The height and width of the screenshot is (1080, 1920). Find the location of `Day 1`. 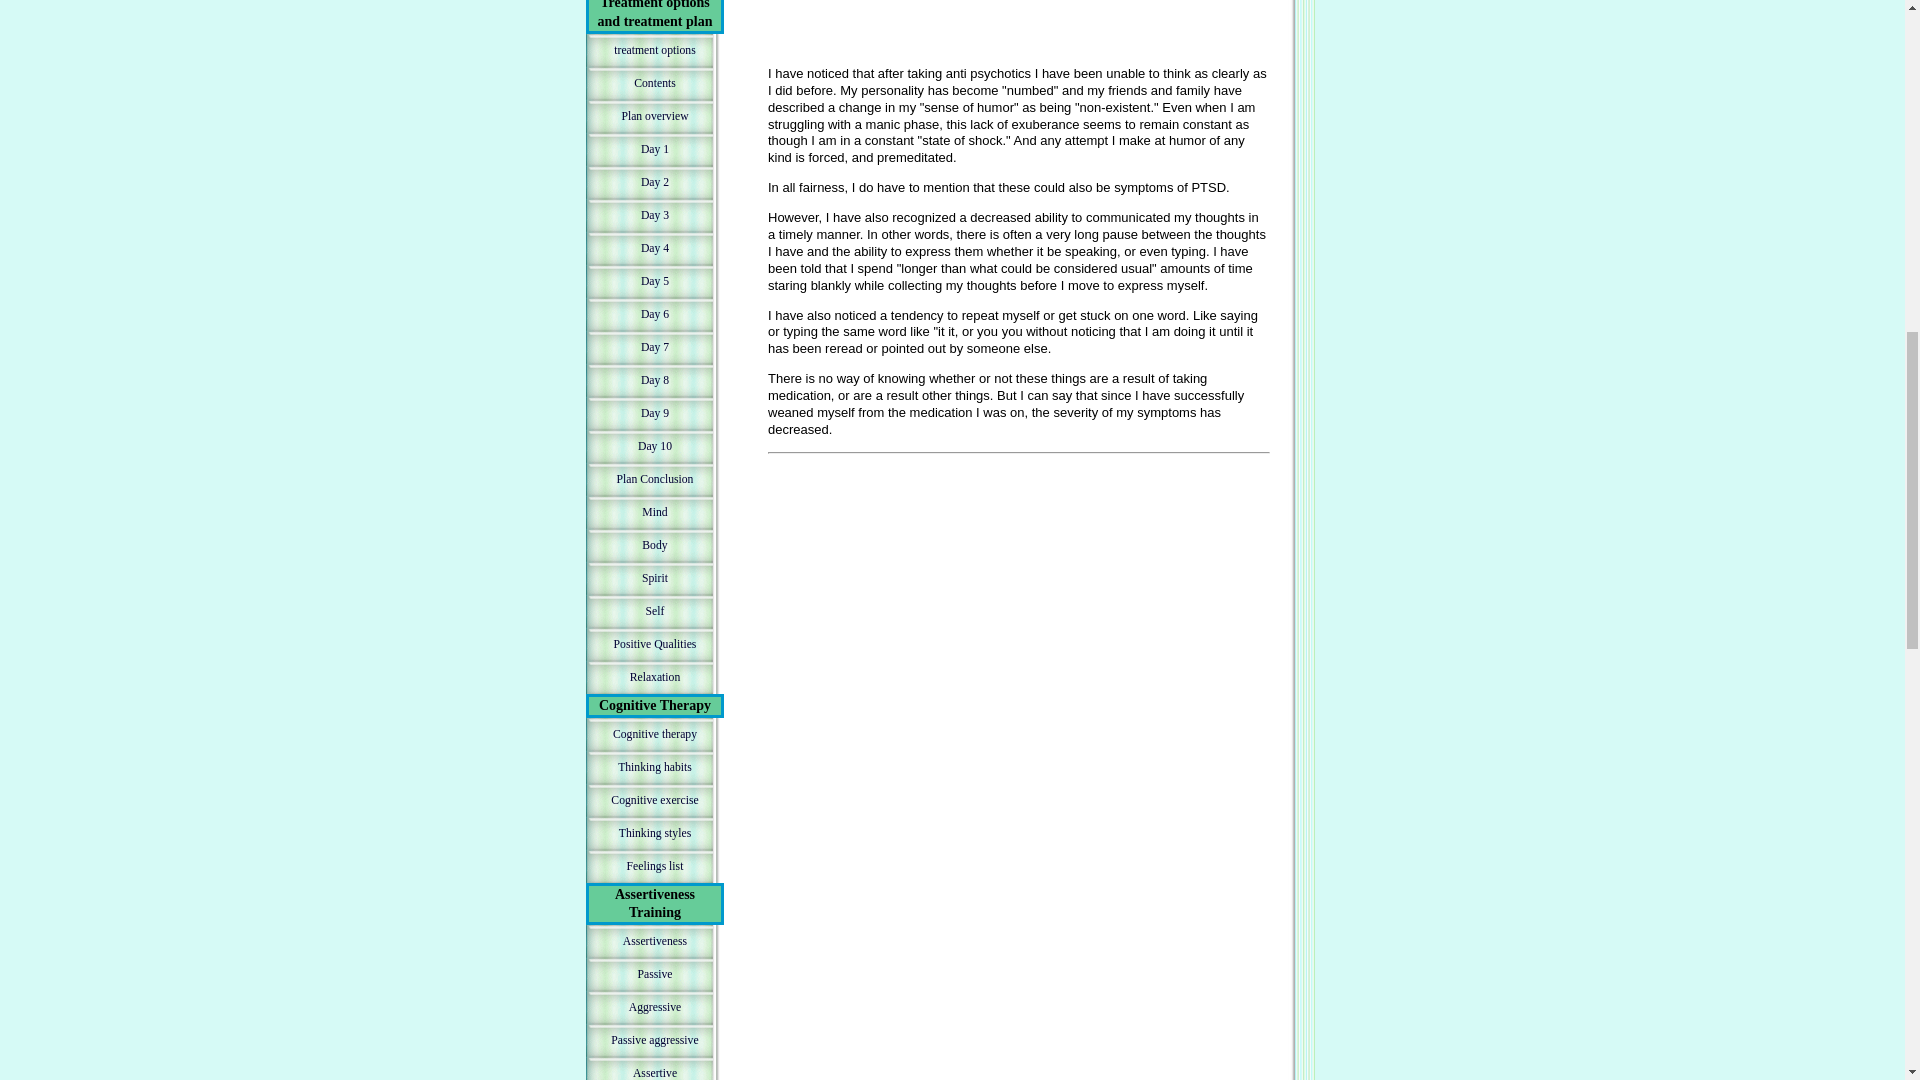

Day 1 is located at coordinates (654, 149).